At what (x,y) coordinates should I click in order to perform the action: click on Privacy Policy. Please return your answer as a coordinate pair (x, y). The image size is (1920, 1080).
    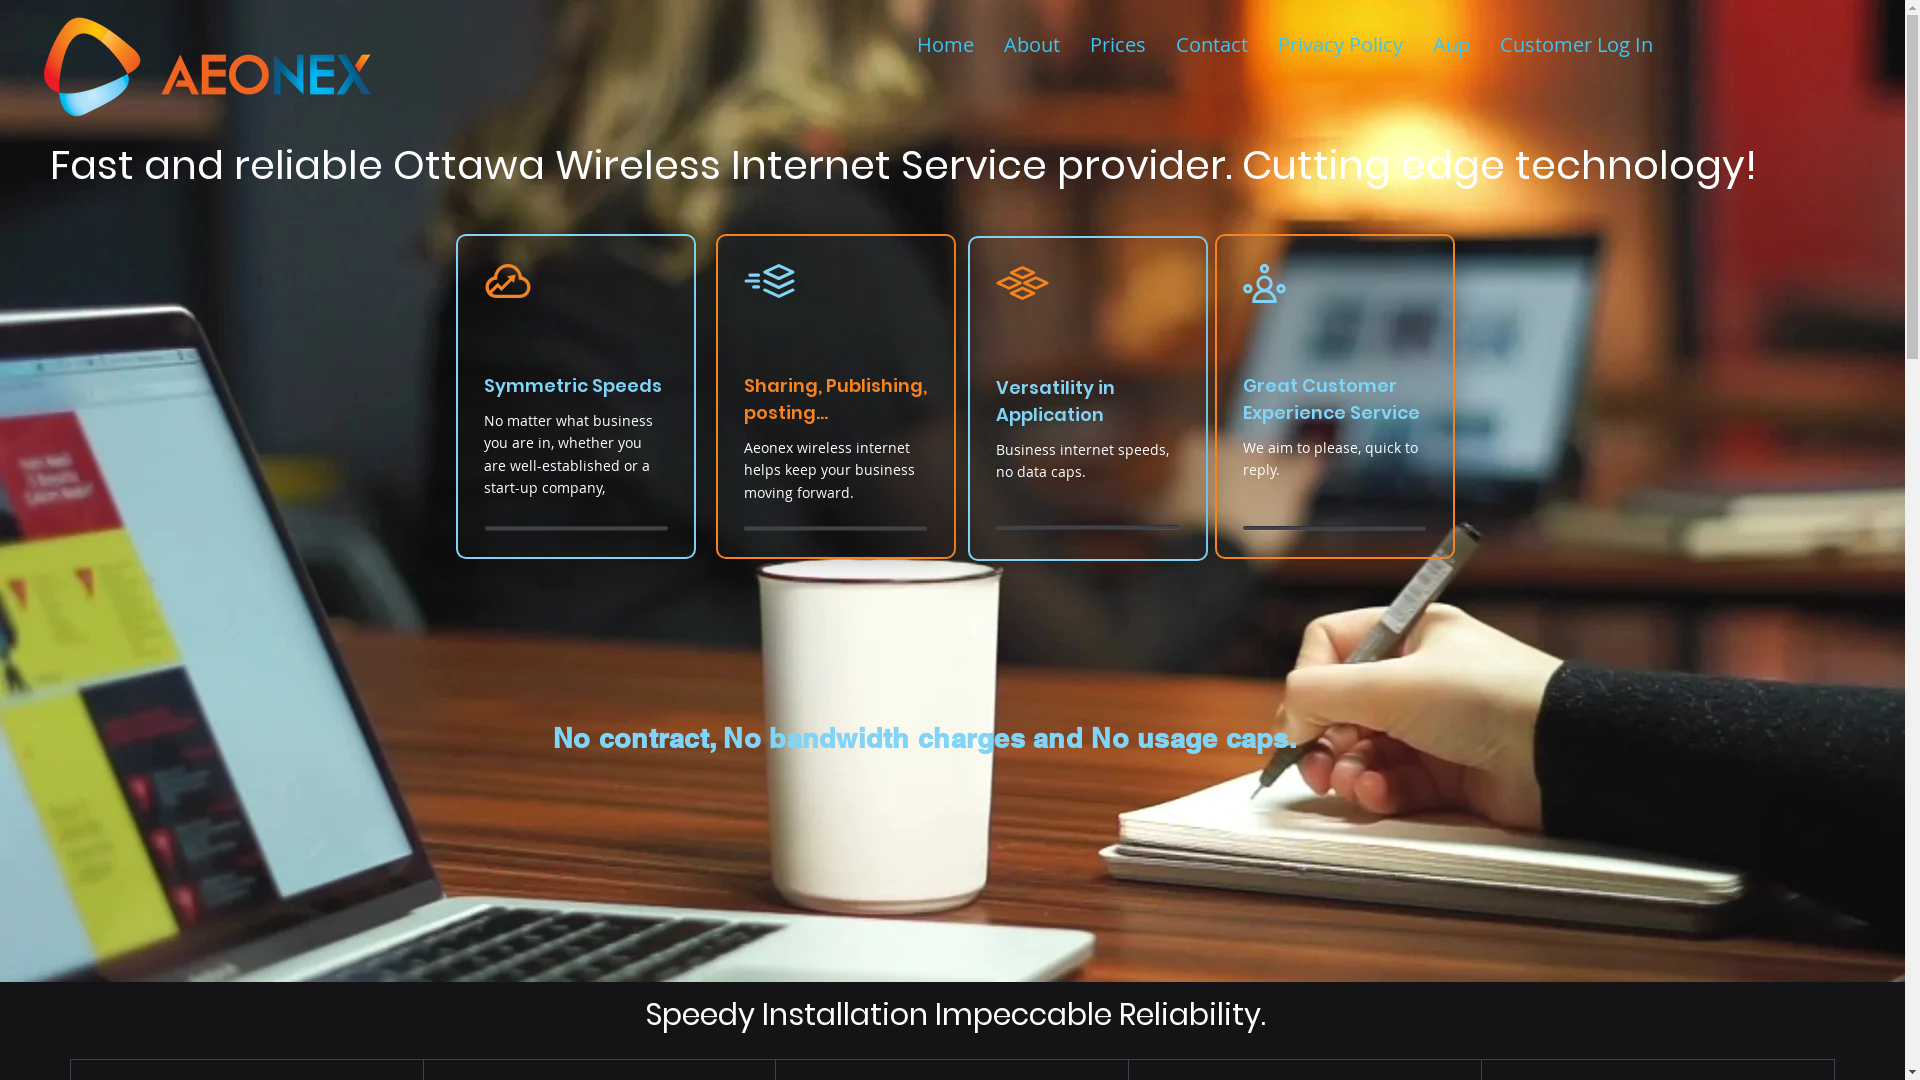
    Looking at the image, I should click on (1340, 45).